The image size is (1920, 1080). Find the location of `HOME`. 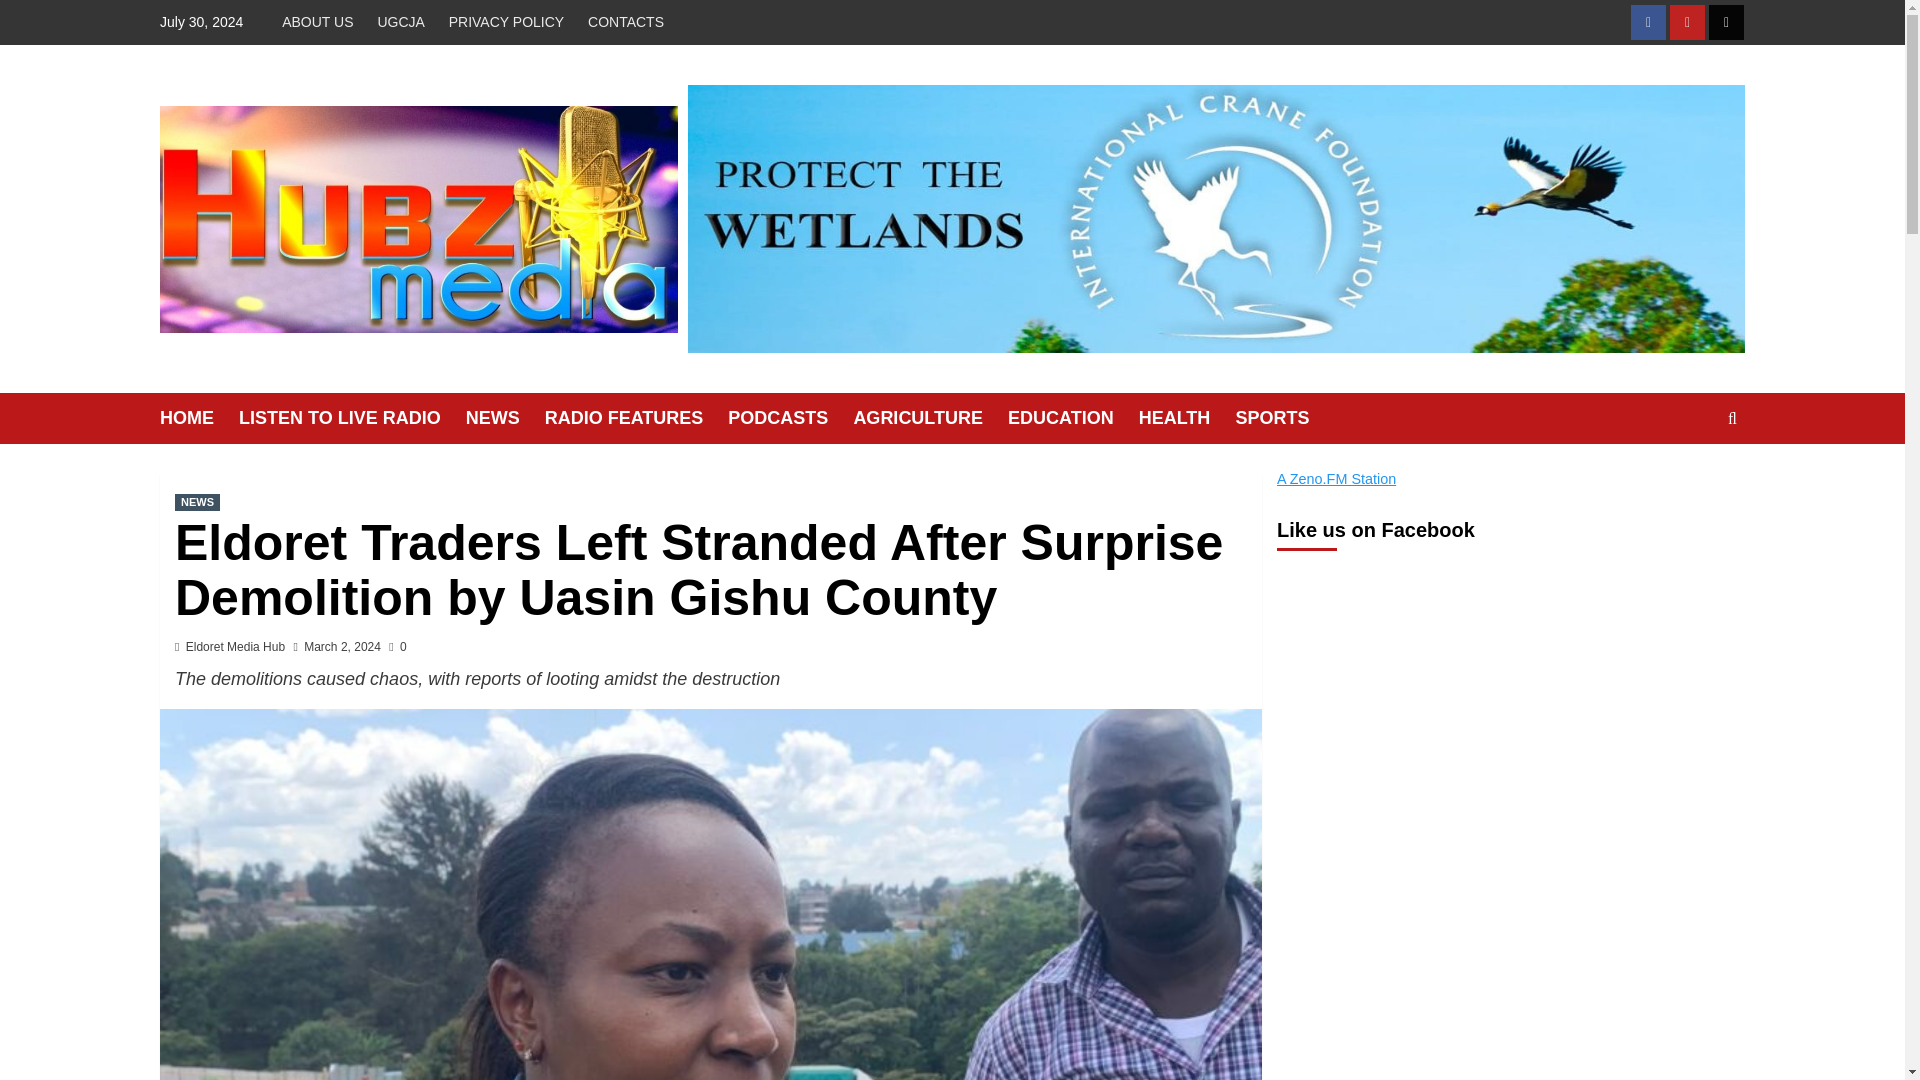

HOME is located at coordinates (198, 418).